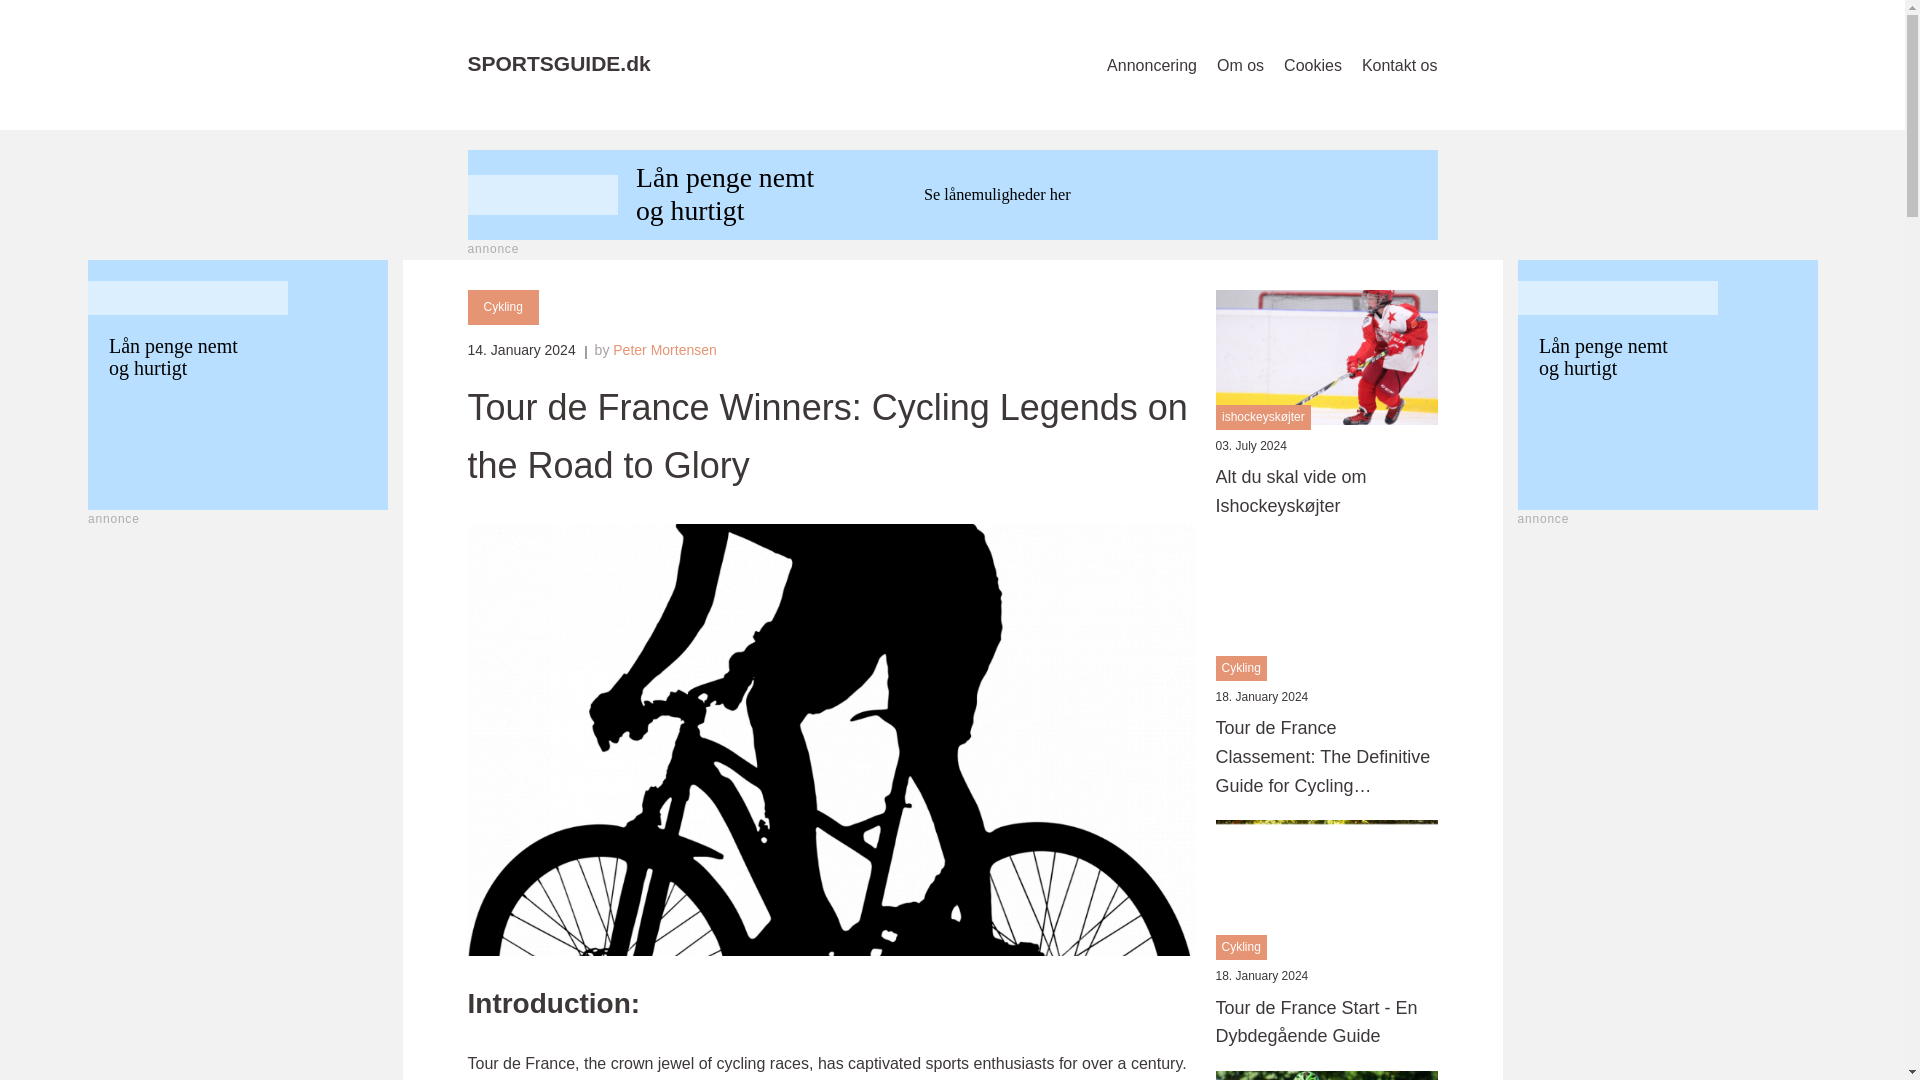 The width and height of the screenshot is (1920, 1080). Describe the element at coordinates (518, 250) in the screenshot. I see `Click me!` at that location.